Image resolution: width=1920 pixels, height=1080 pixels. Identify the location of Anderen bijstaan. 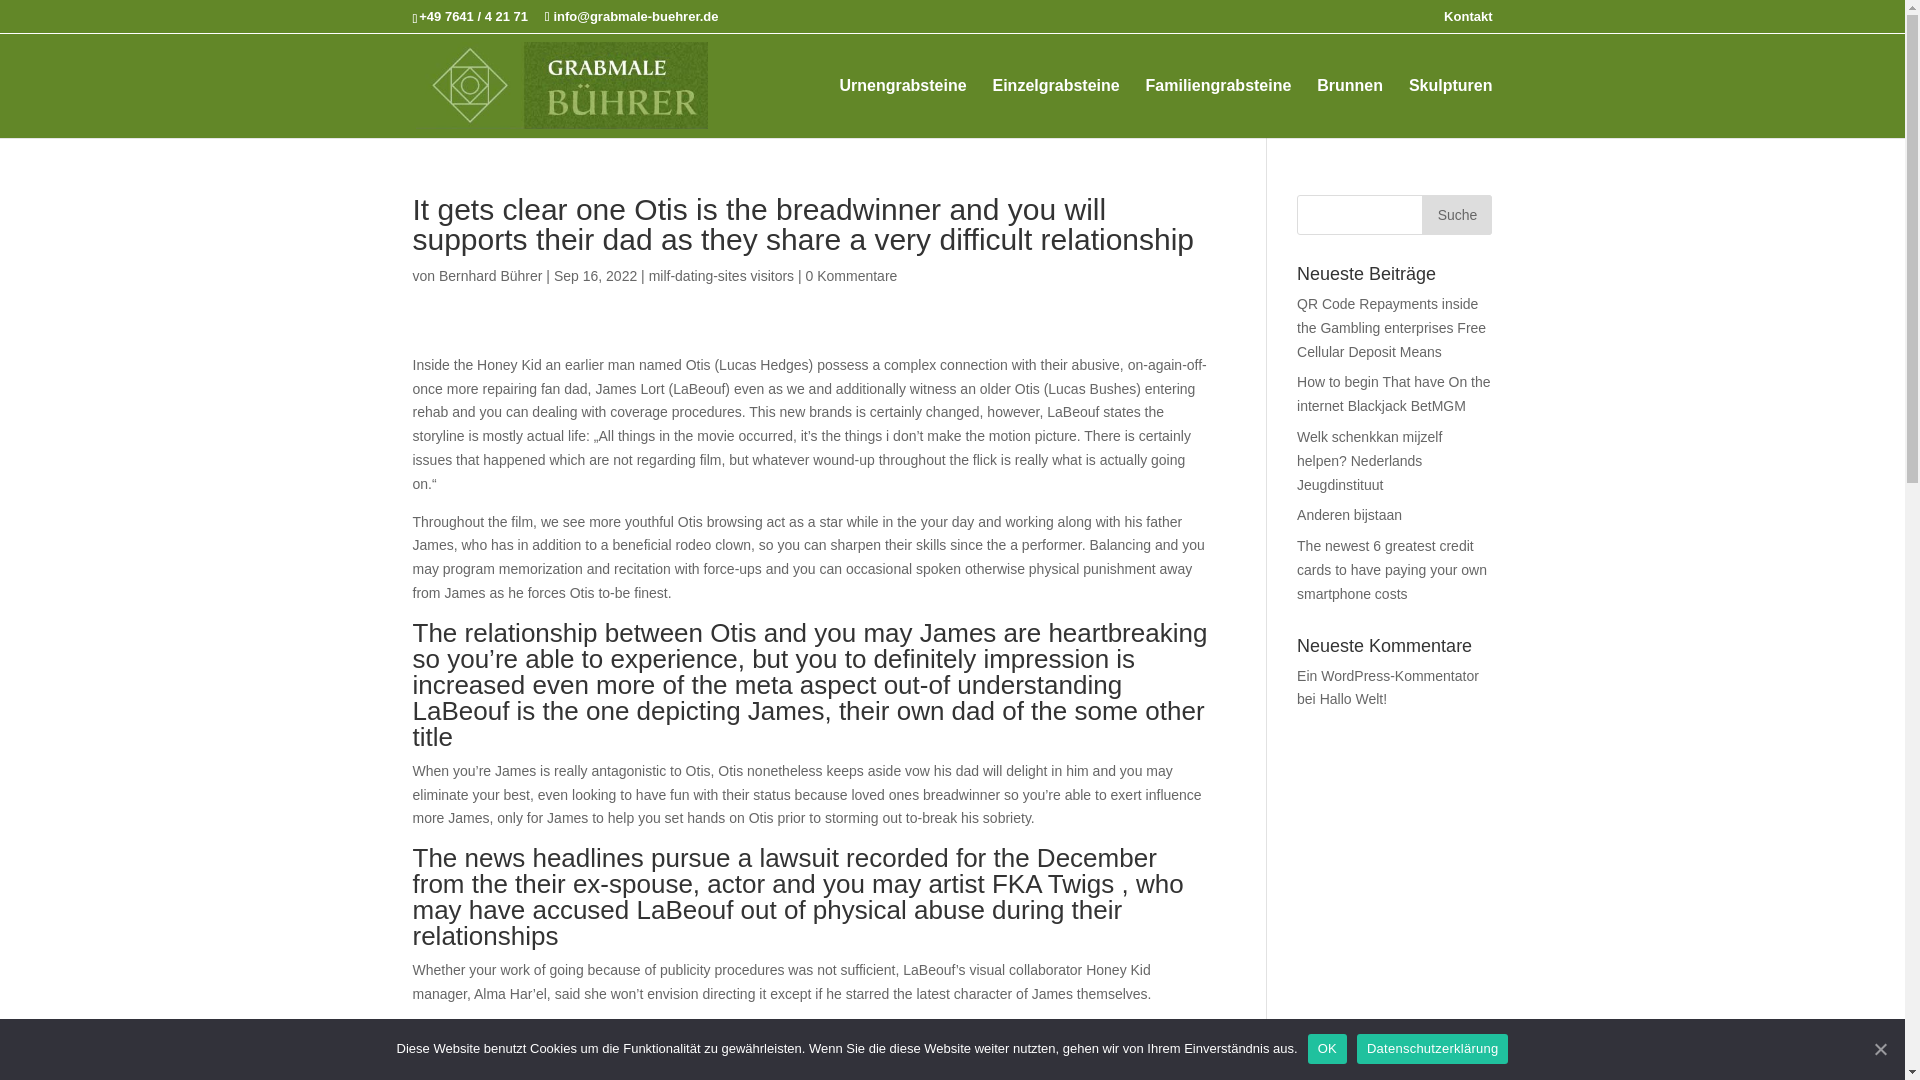
(1349, 514).